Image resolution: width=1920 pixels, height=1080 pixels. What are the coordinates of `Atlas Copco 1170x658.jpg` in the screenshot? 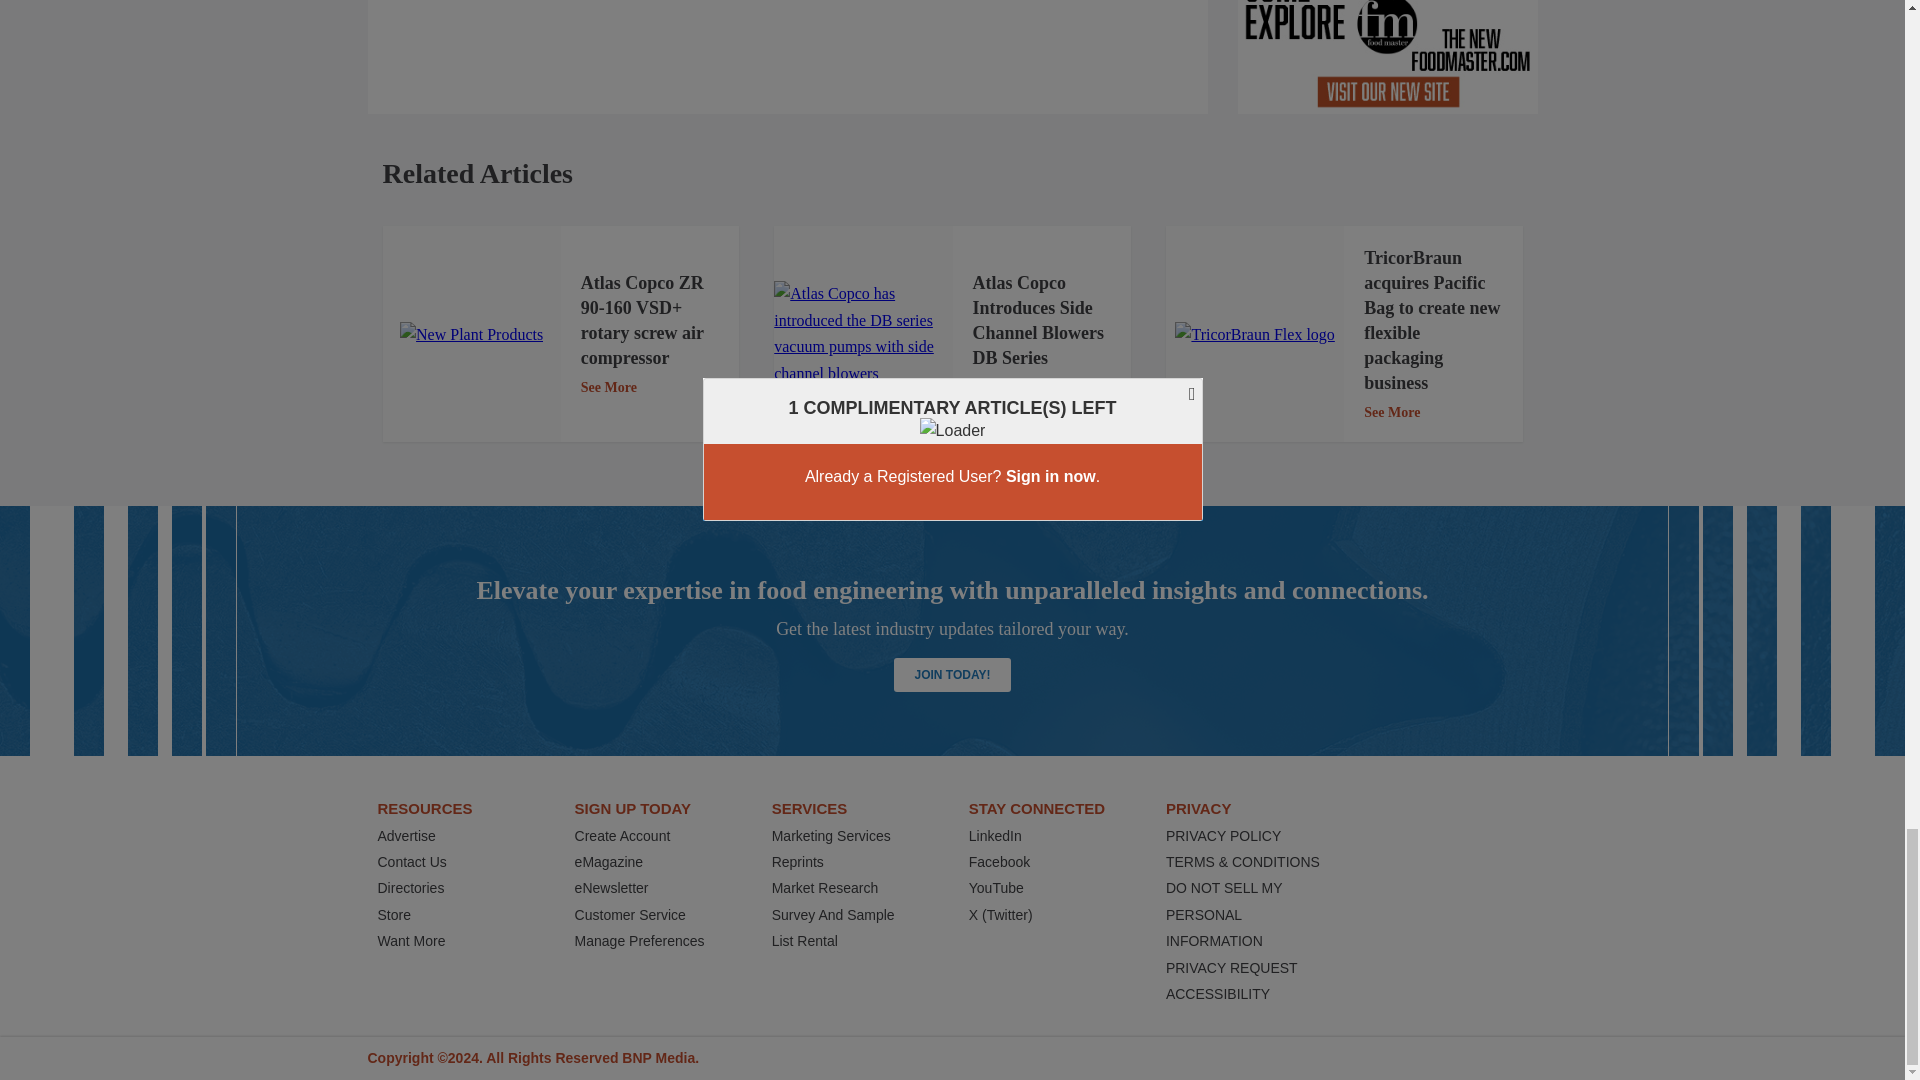 It's located at (862, 333).